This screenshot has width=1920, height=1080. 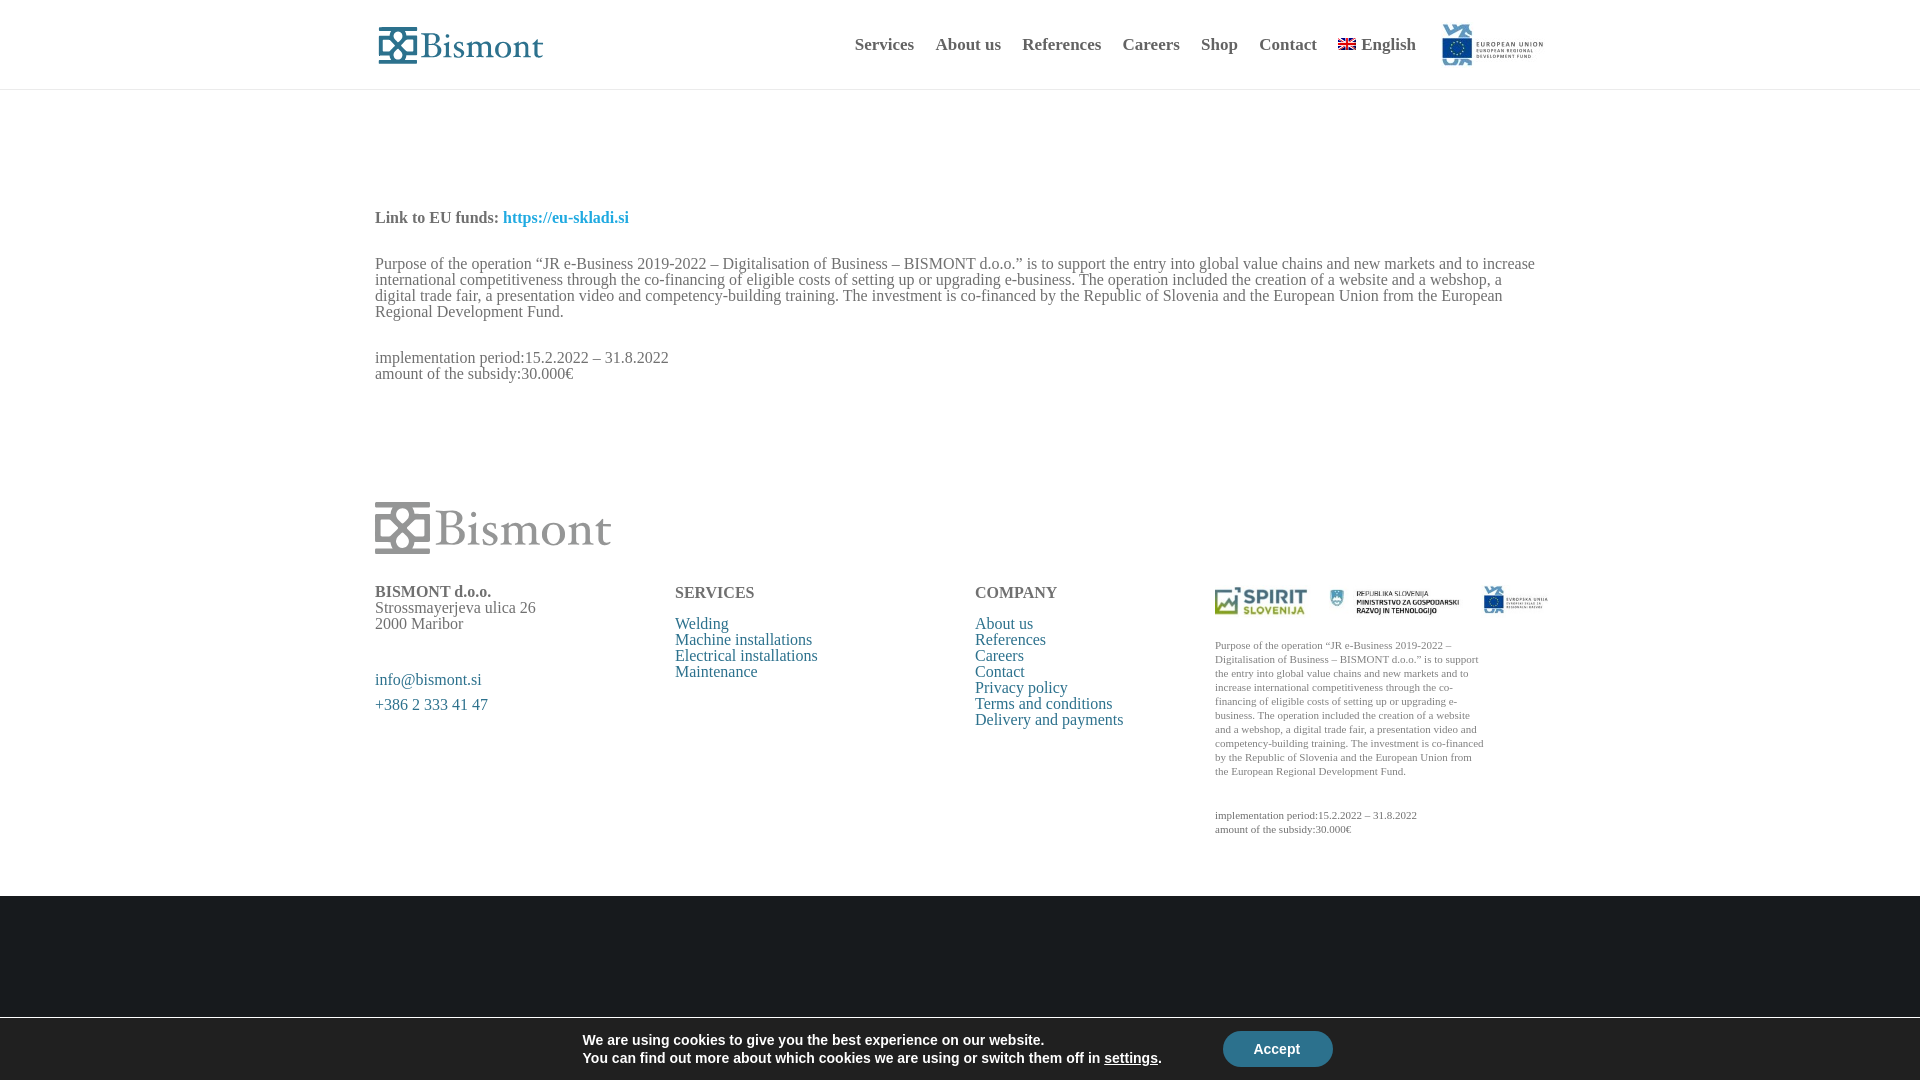 What do you see at coordinates (1062, 44) in the screenshot?
I see `References` at bounding box center [1062, 44].